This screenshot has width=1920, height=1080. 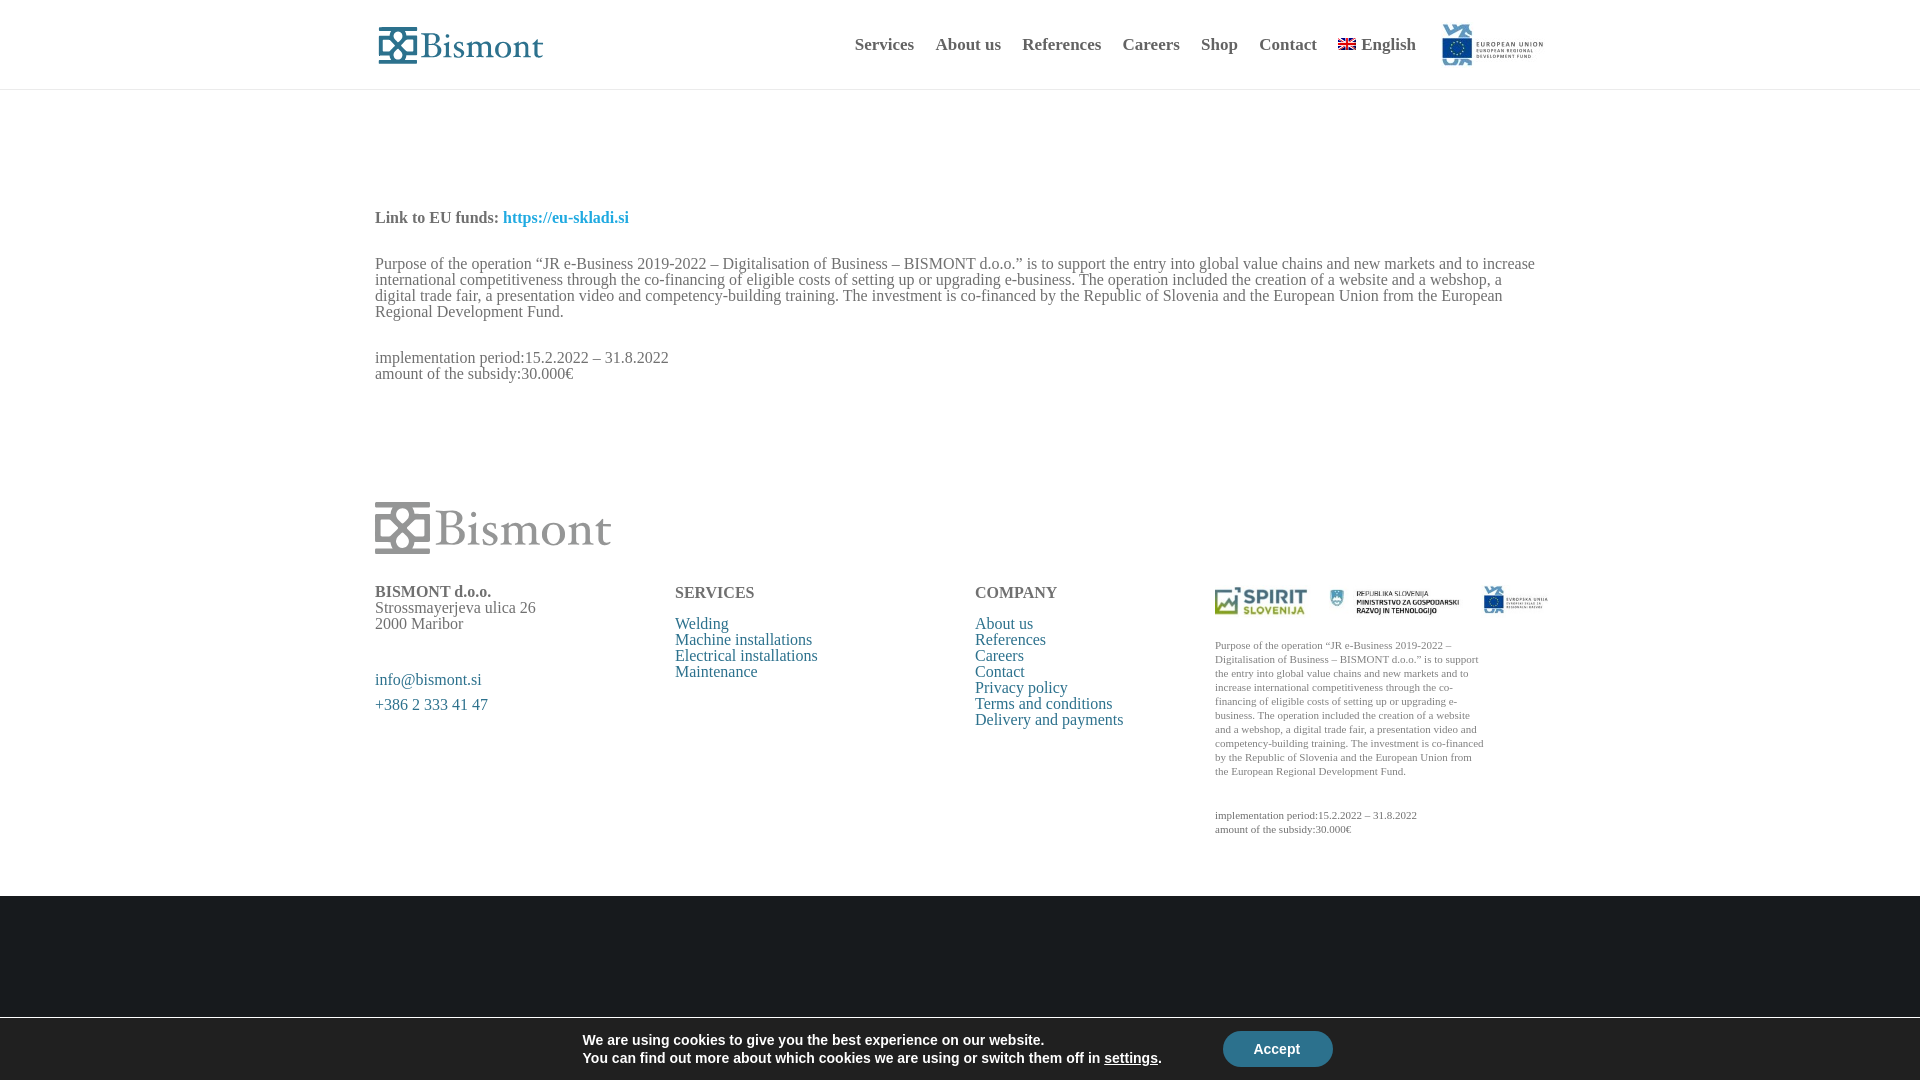 What do you see at coordinates (1062, 44) in the screenshot?
I see `References` at bounding box center [1062, 44].